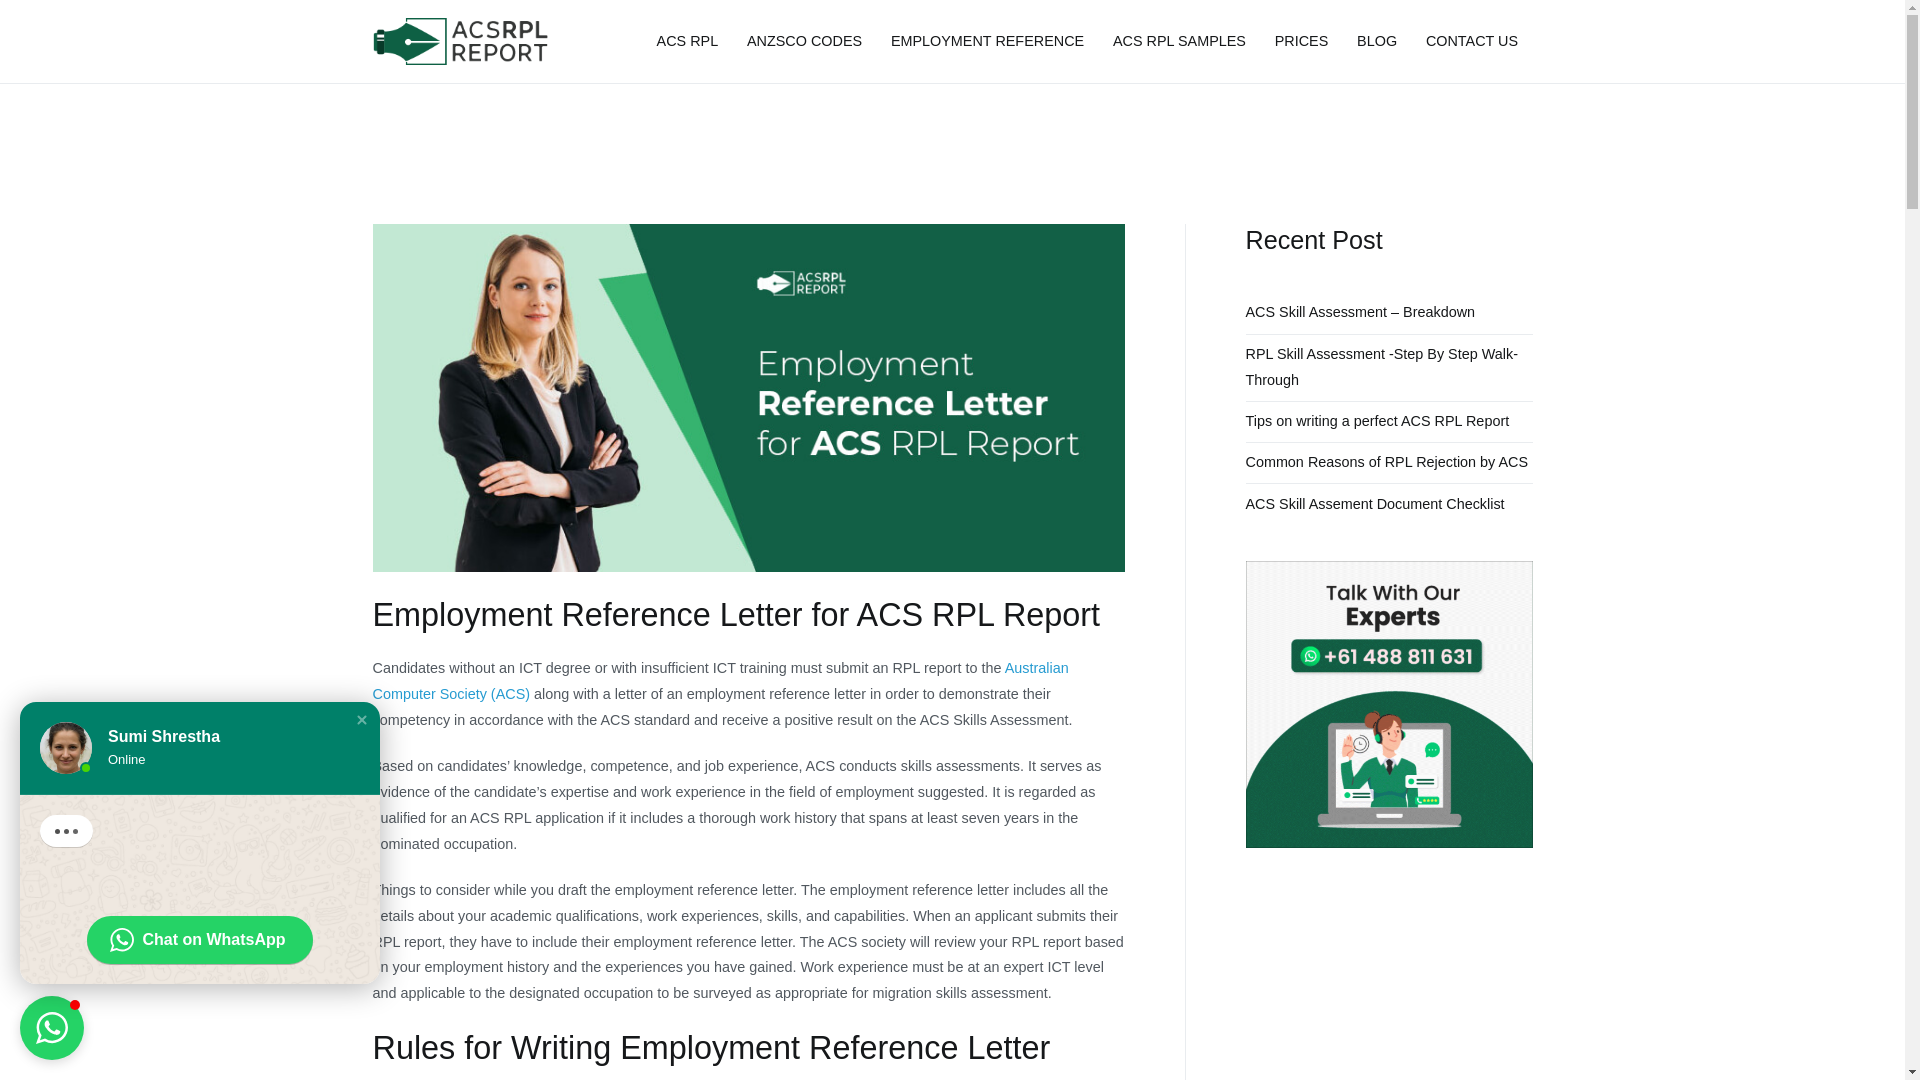 The image size is (1920, 1080). What do you see at coordinates (987, 42) in the screenshot?
I see `EMPLOYMENT REFERENCE` at bounding box center [987, 42].